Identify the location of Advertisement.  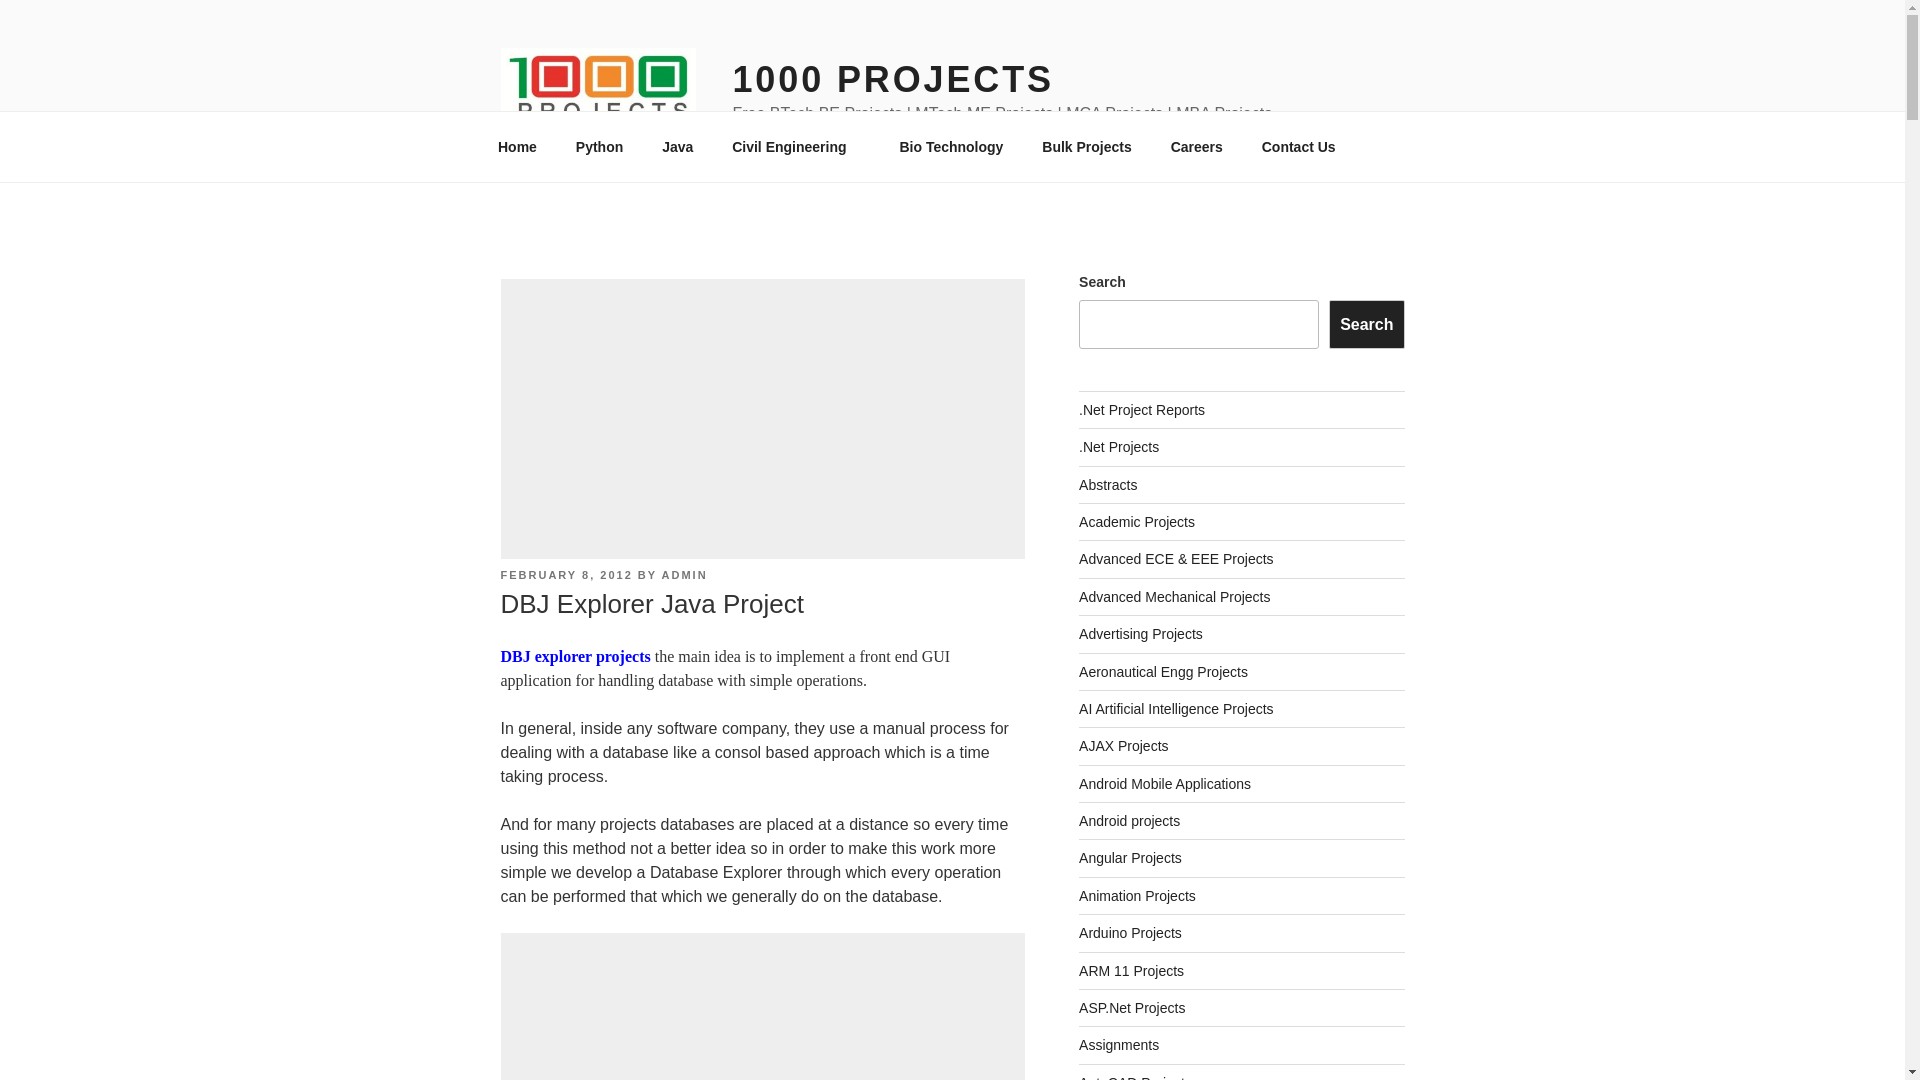
(875, 418).